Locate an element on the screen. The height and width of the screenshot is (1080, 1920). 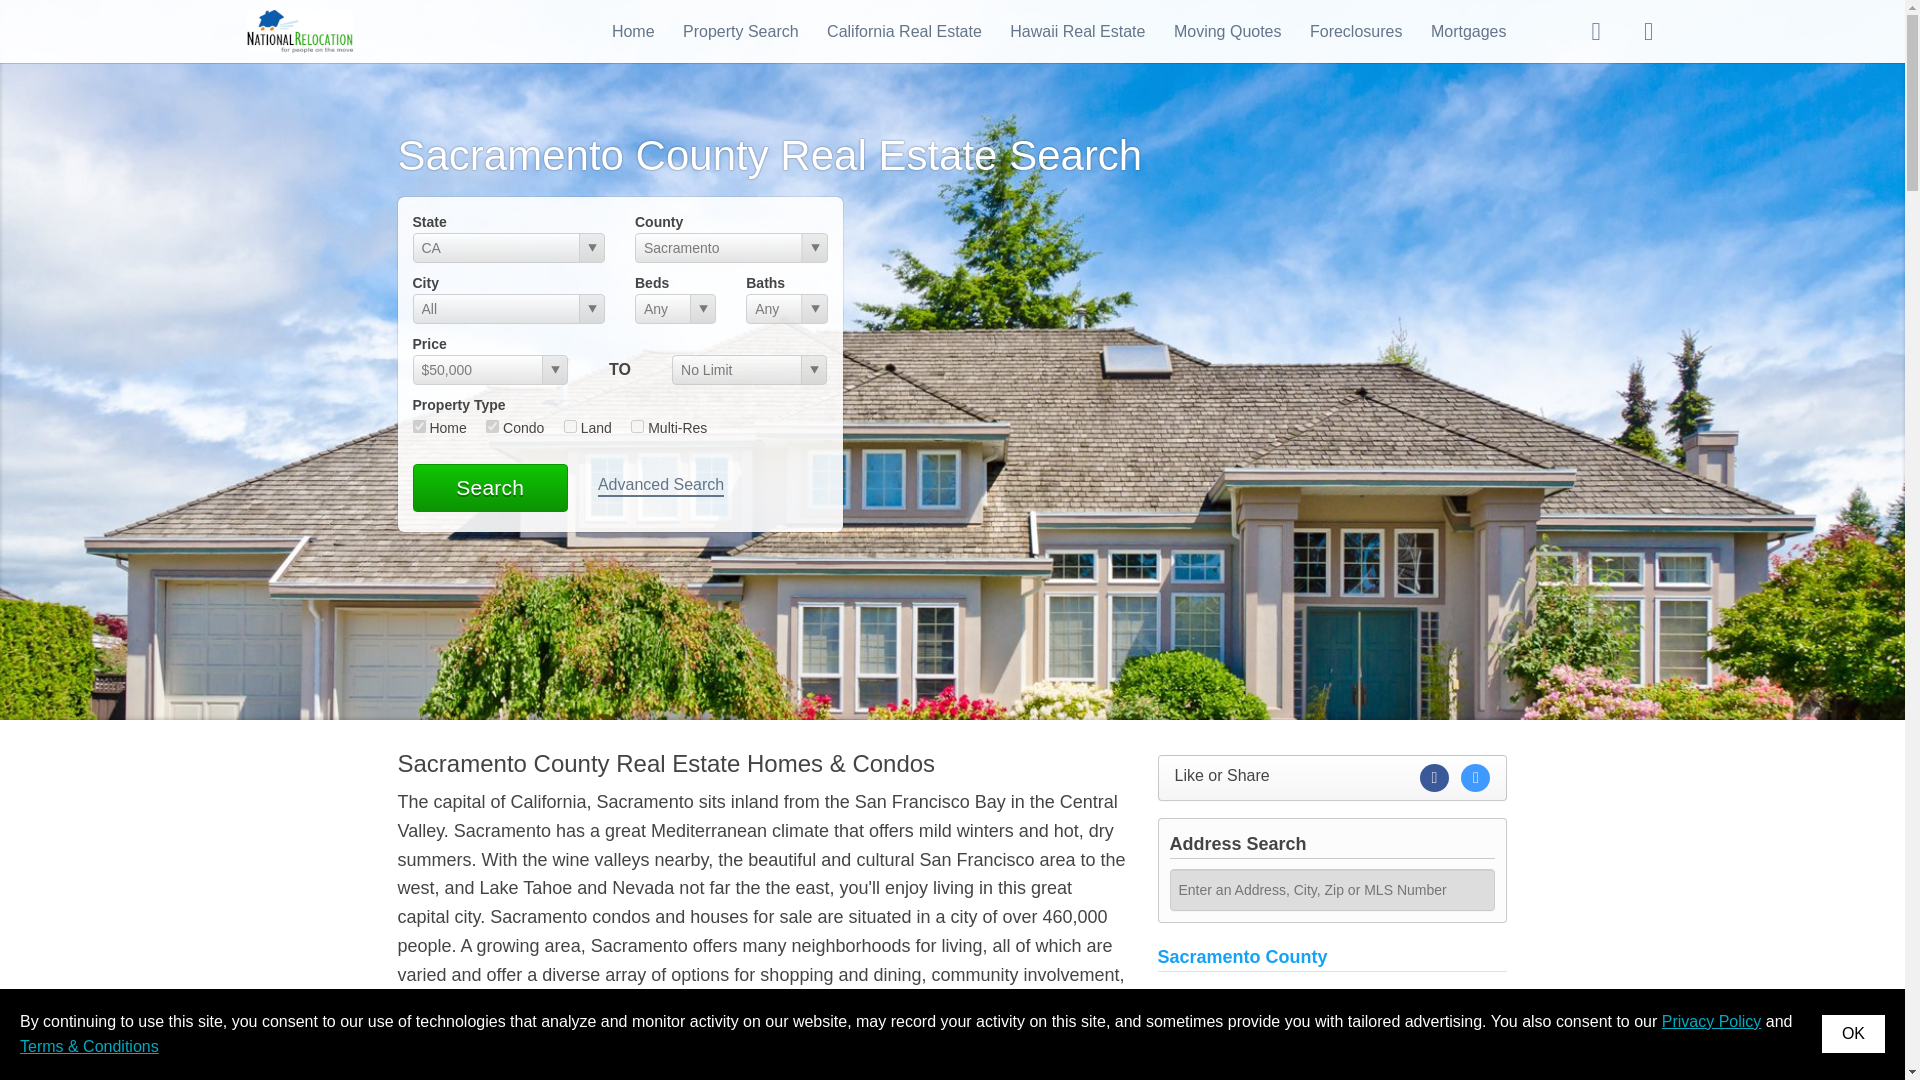
Home is located at coordinates (633, 30).